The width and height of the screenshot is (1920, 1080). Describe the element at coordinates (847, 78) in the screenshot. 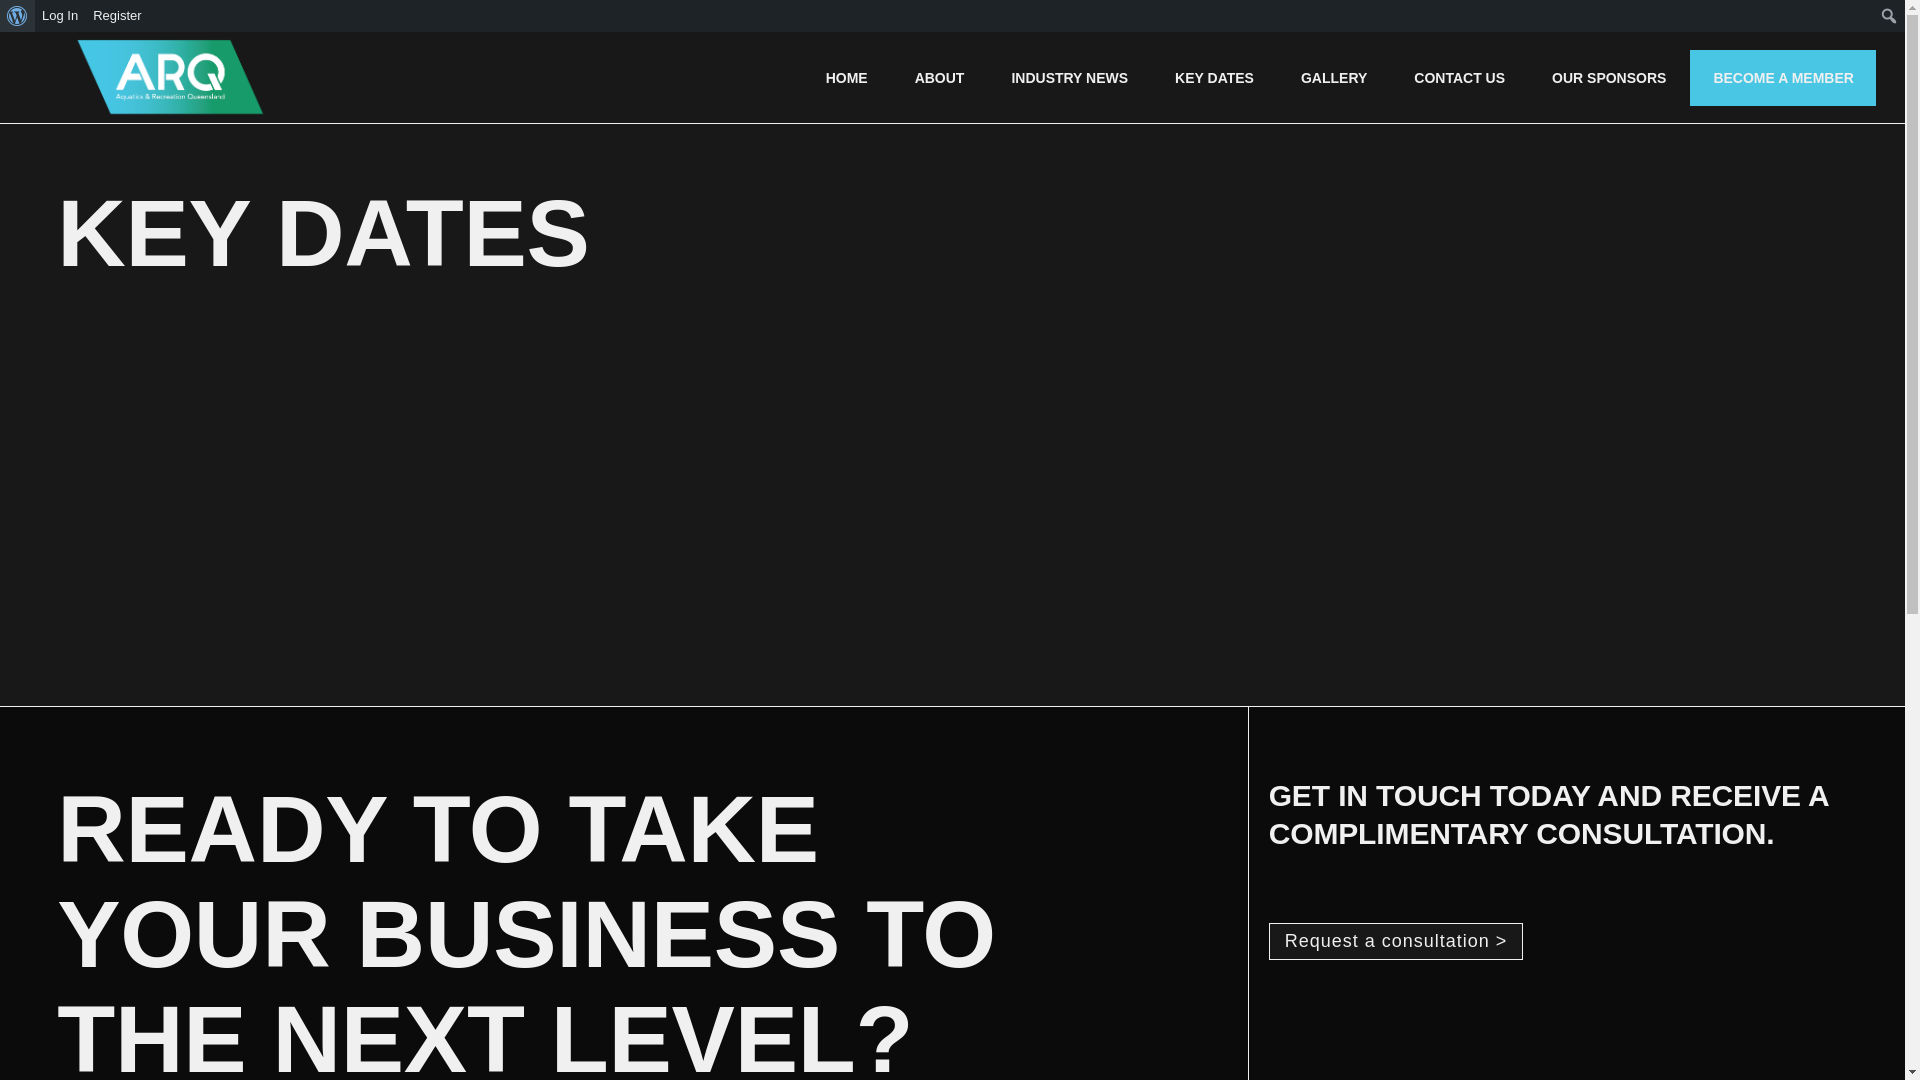

I see `HOME` at that location.